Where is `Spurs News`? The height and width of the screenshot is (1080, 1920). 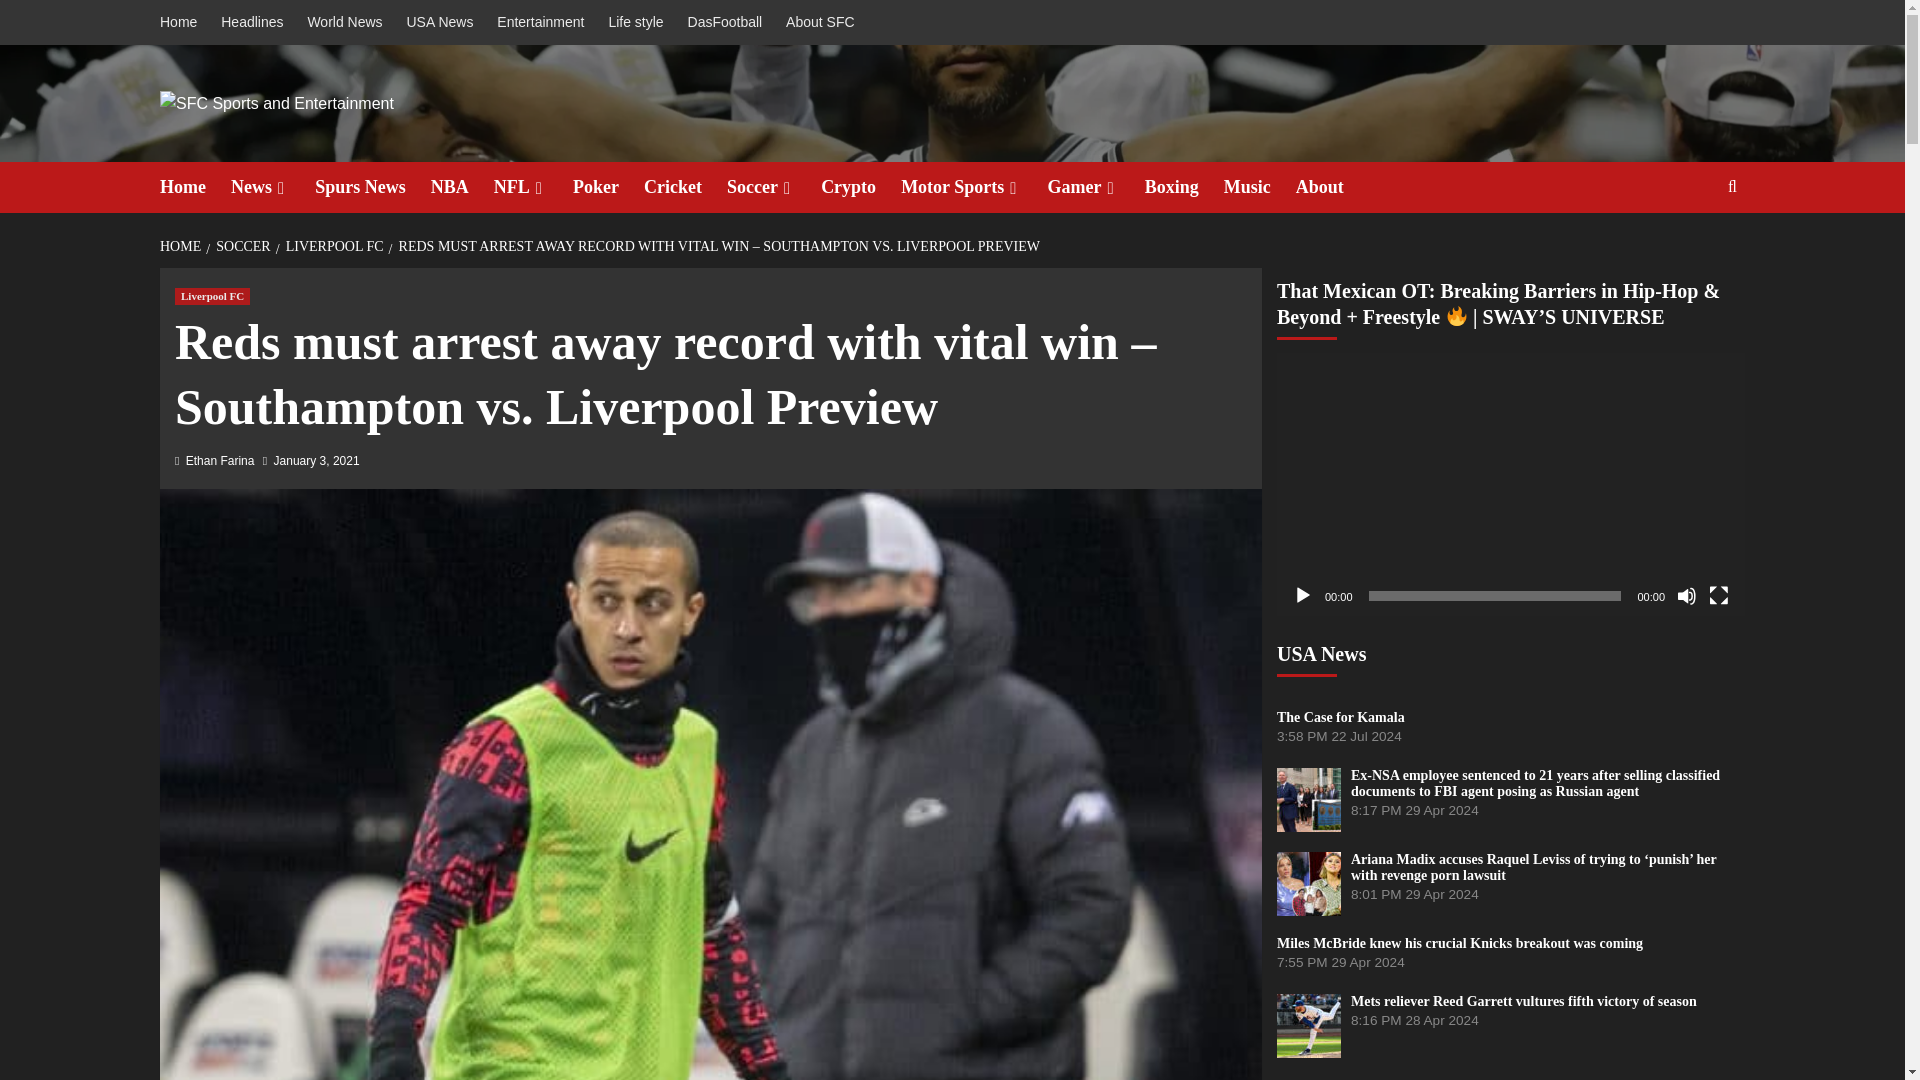
Spurs News is located at coordinates (372, 187).